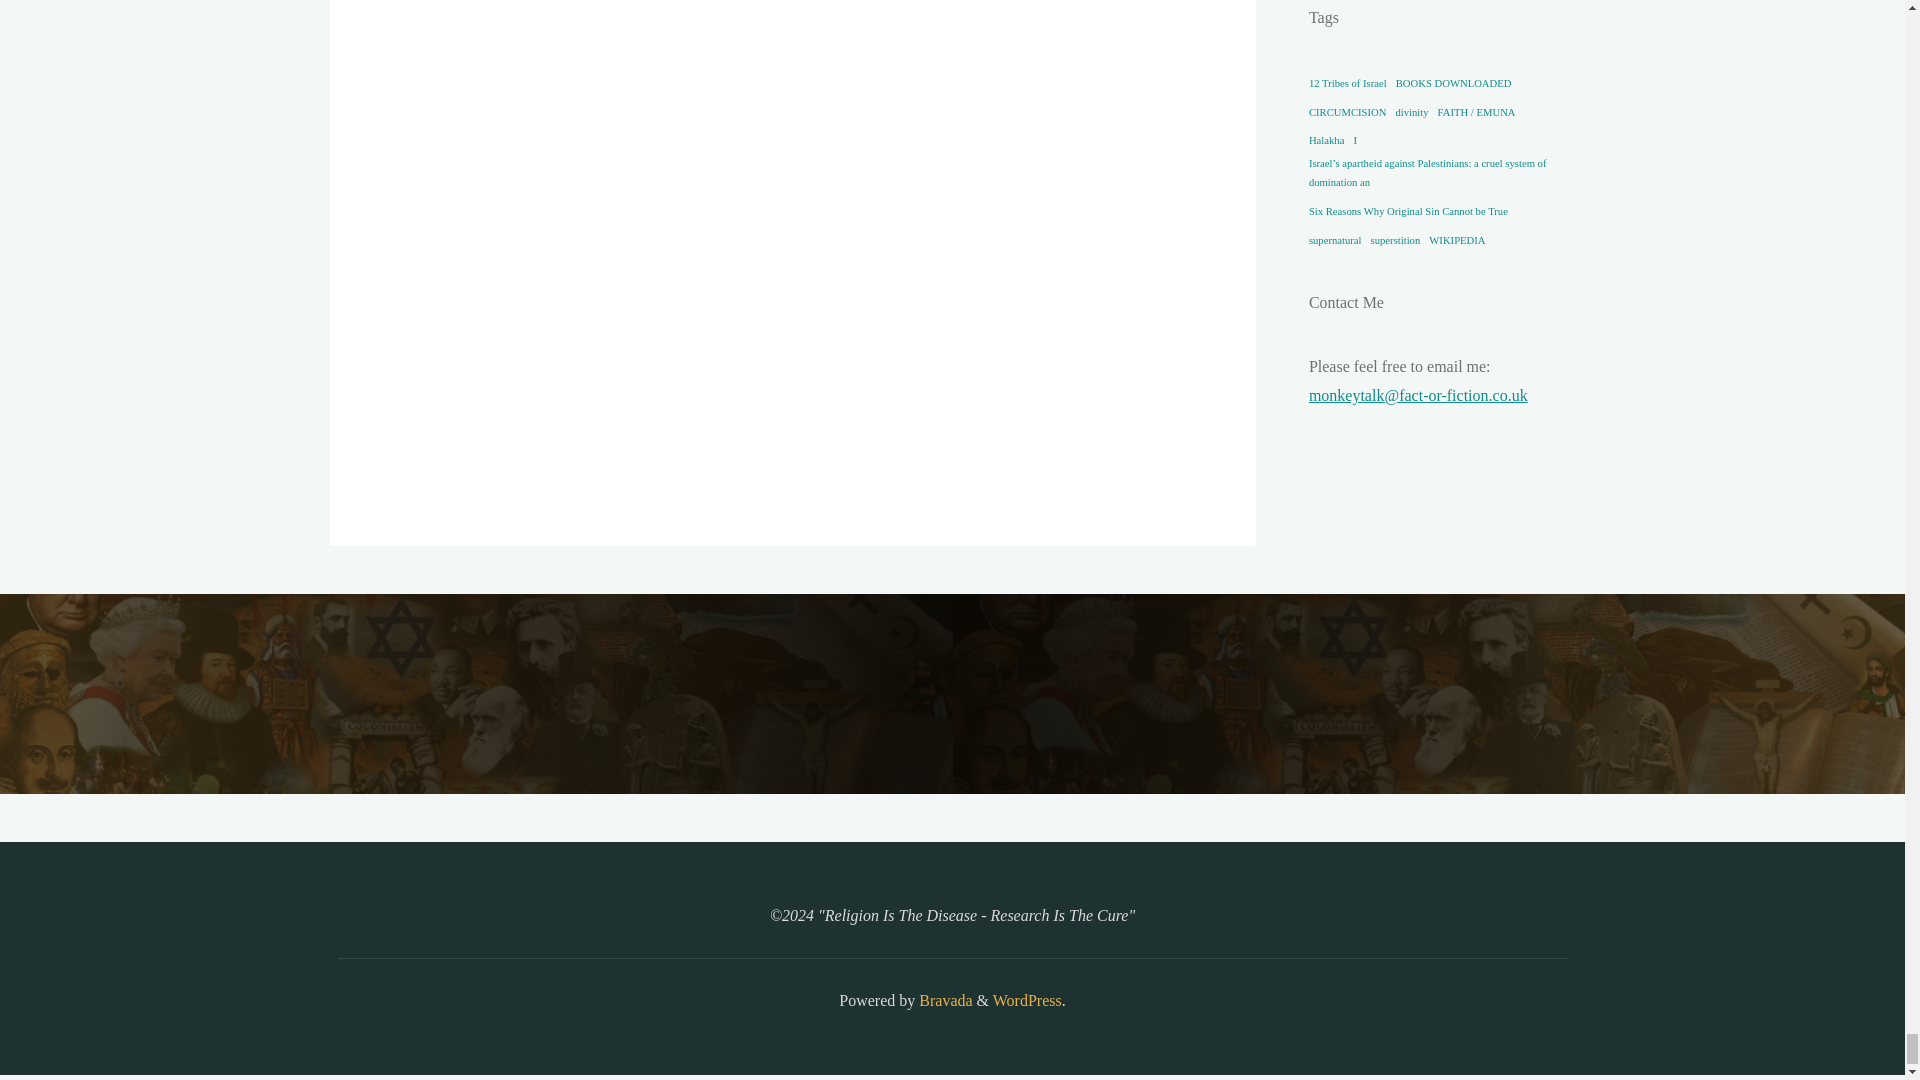 The image size is (1920, 1080). What do you see at coordinates (943, 999) in the screenshot?
I see `Bravada WordPress Theme by Cryout Creations` at bounding box center [943, 999].